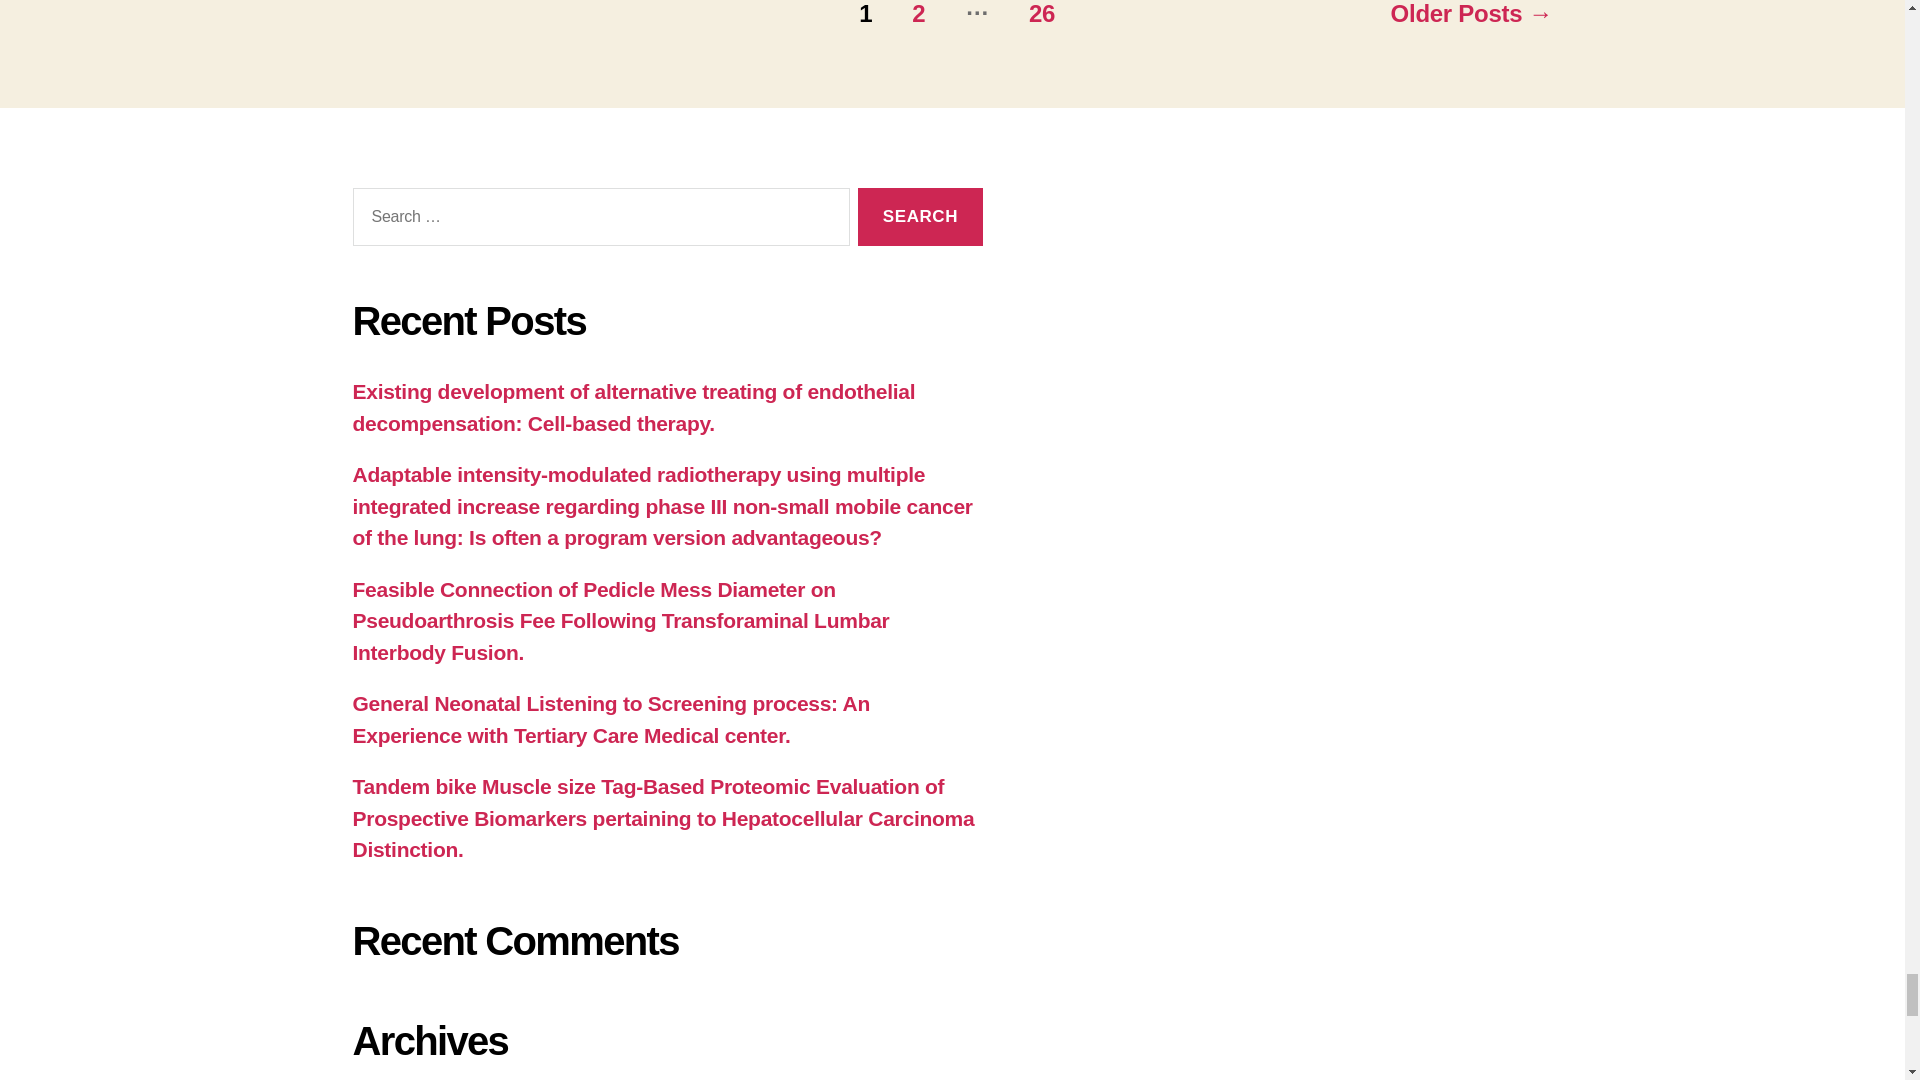 The height and width of the screenshot is (1080, 1920). What do you see at coordinates (920, 217) in the screenshot?
I see `Search` at bounding box center [920, 217].